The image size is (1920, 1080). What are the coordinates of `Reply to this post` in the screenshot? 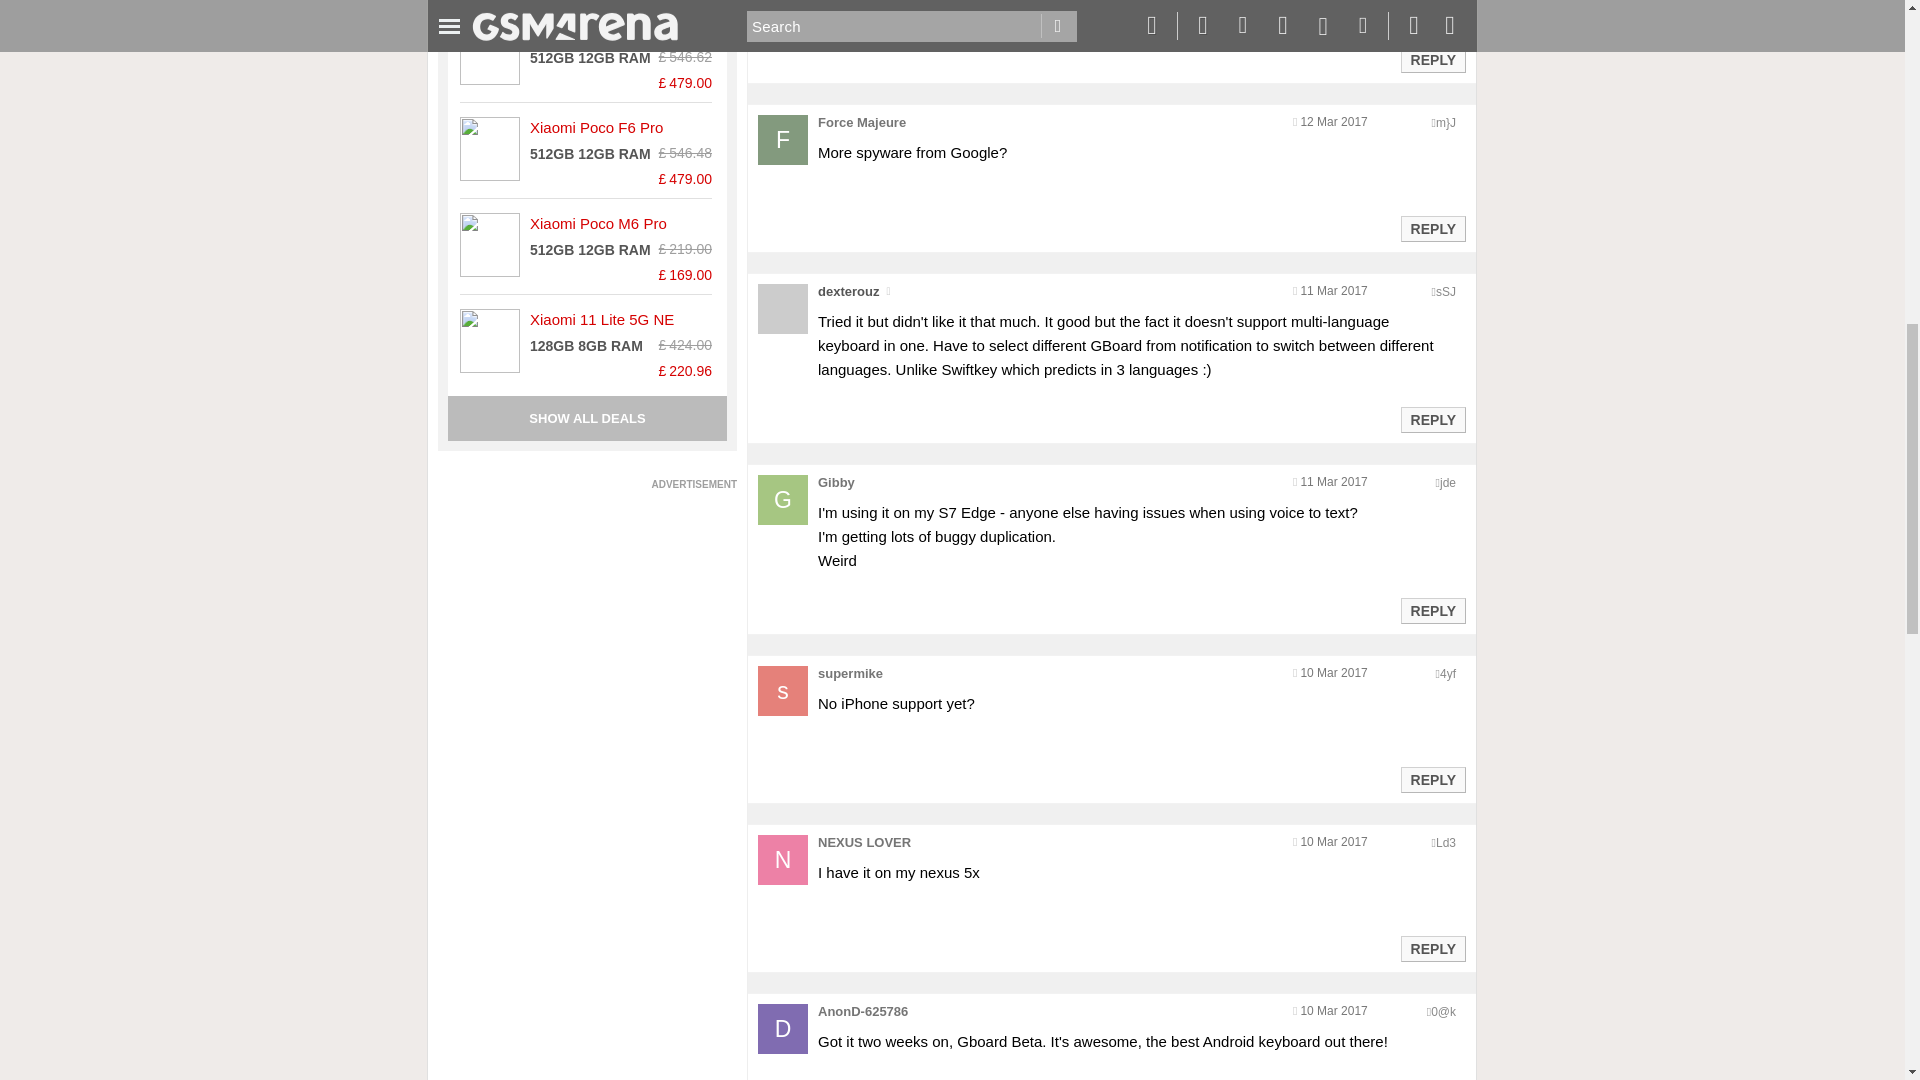 It's located at (1432, 780).